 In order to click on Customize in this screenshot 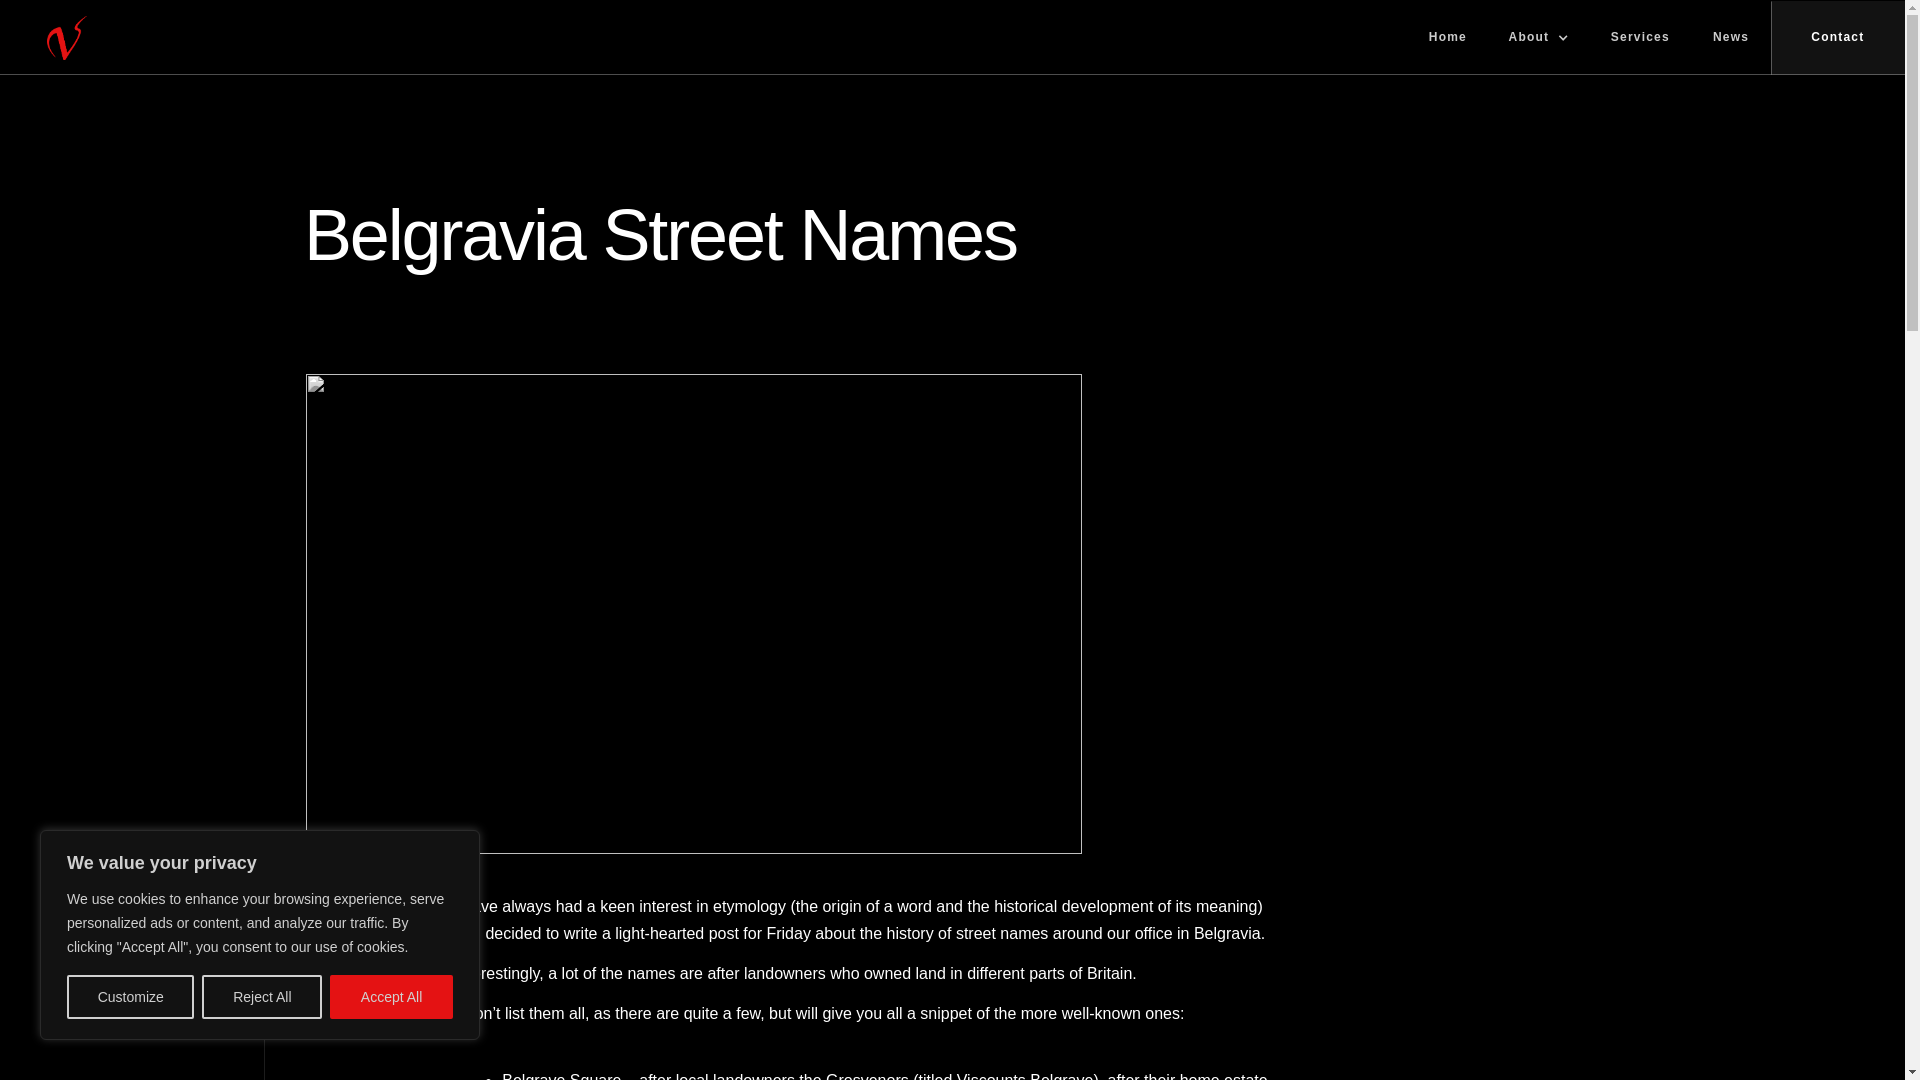, I will do `click(130, 997)`.